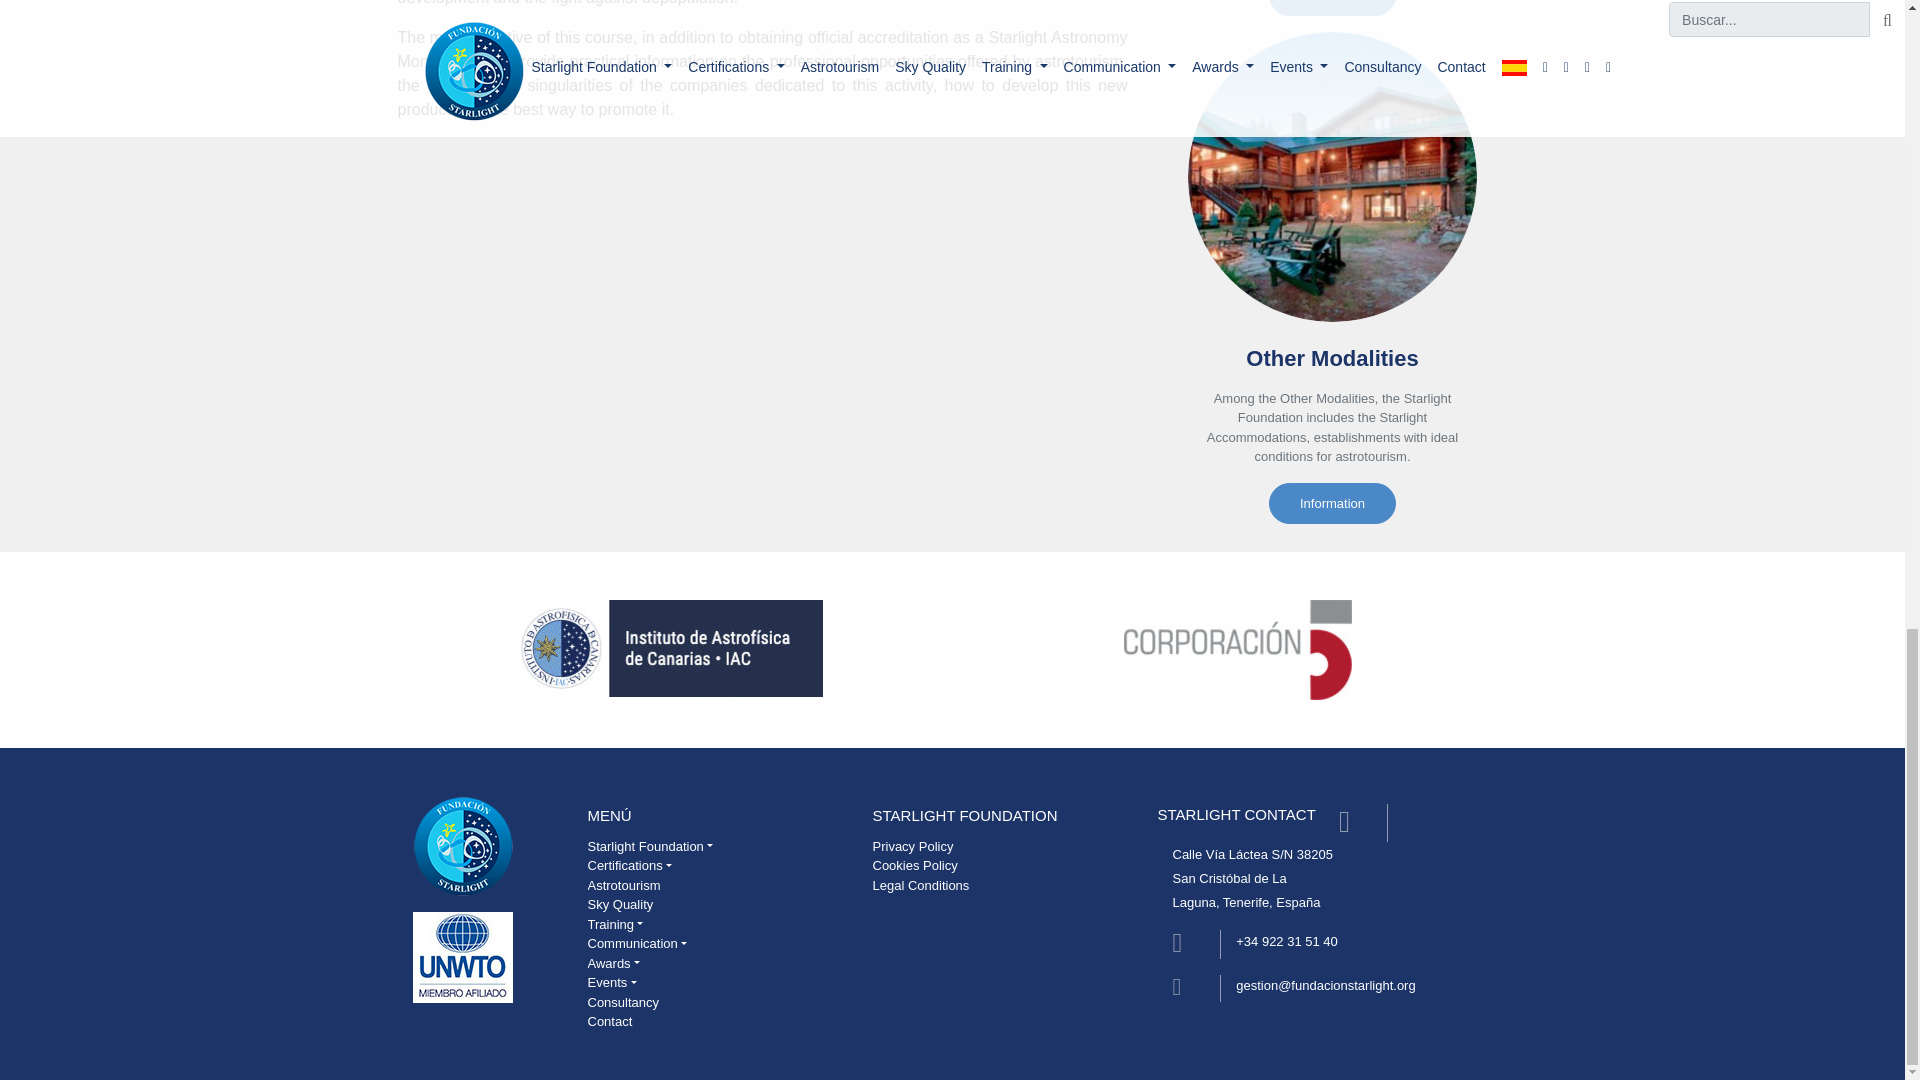 The width and height of the screenshot is (1920, 1080). What do you see at coordinates (666, 648) in the screenshot?
I see `Instituto de Astrofisica de Canarias` at bounding box center [666, 648].